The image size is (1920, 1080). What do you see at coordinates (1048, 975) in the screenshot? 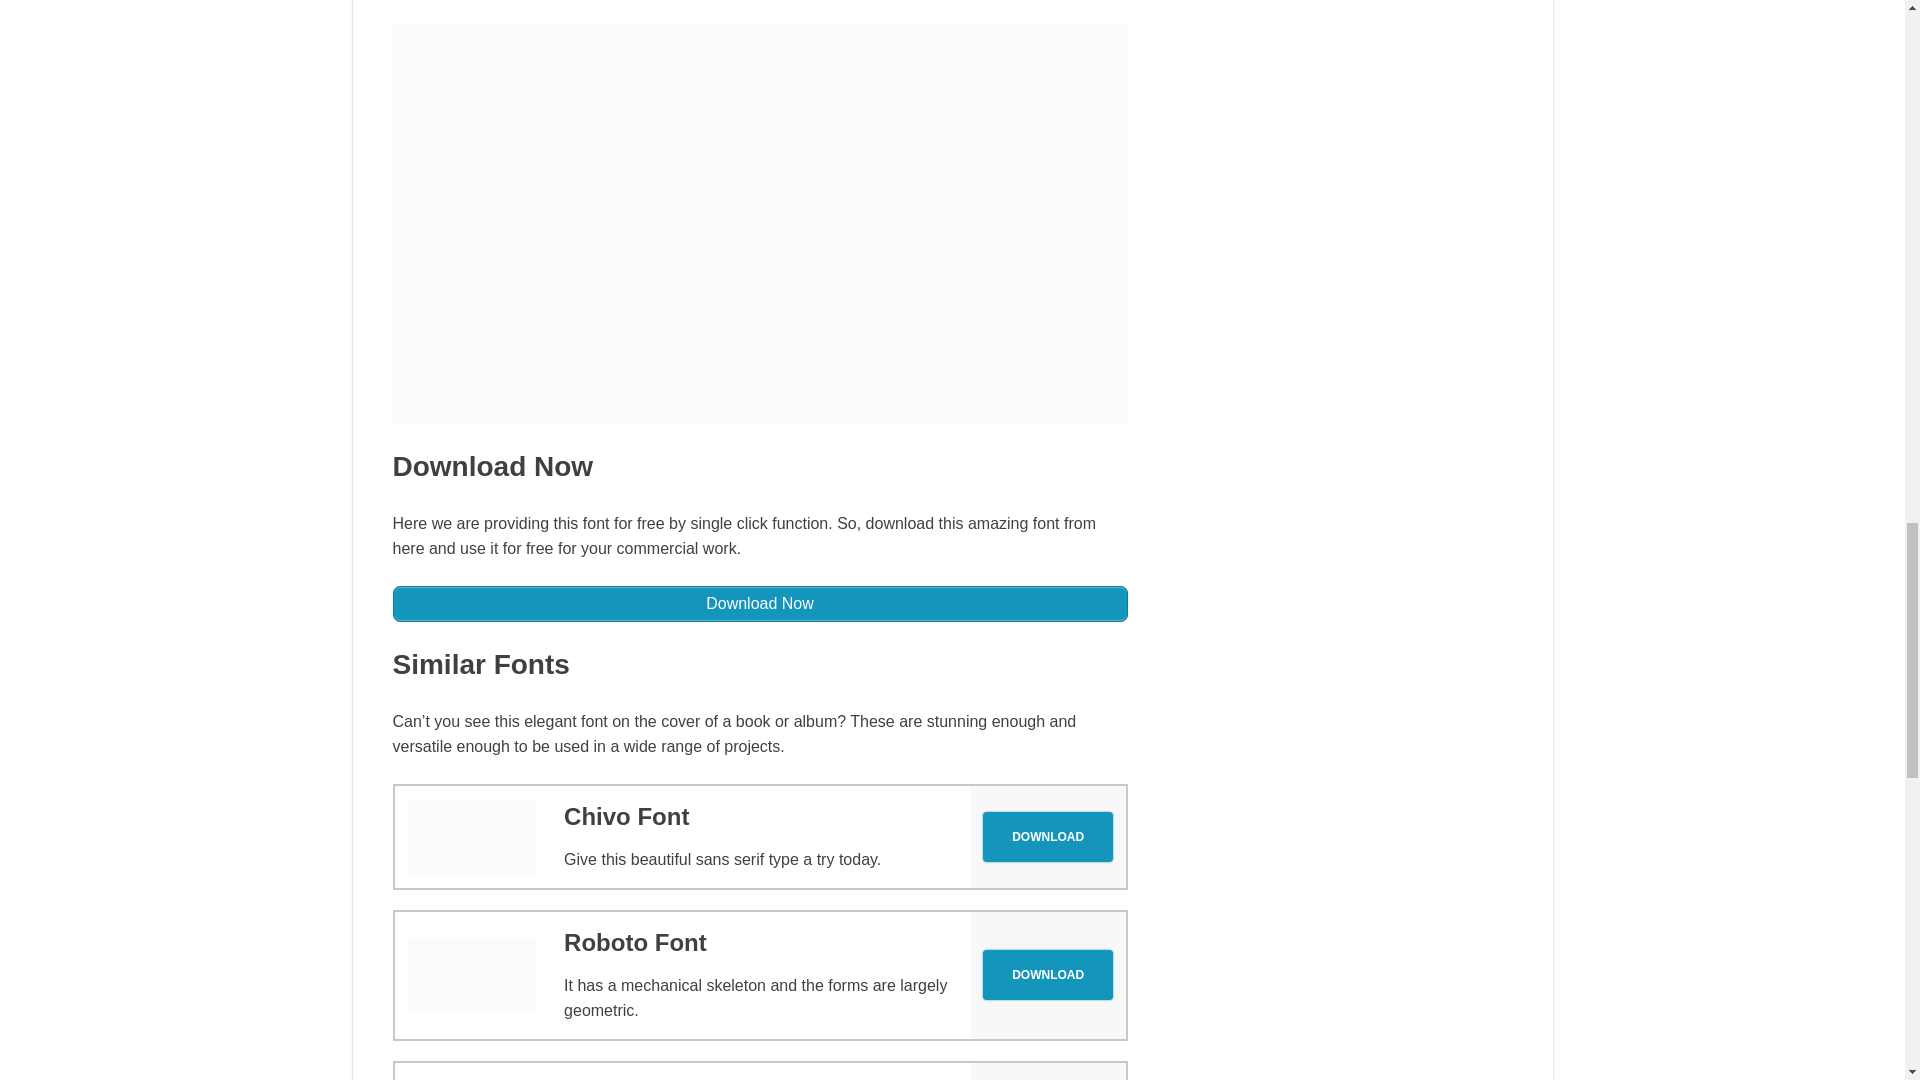
I see `DOWNLOAD` at bounding box center [1048, 975].